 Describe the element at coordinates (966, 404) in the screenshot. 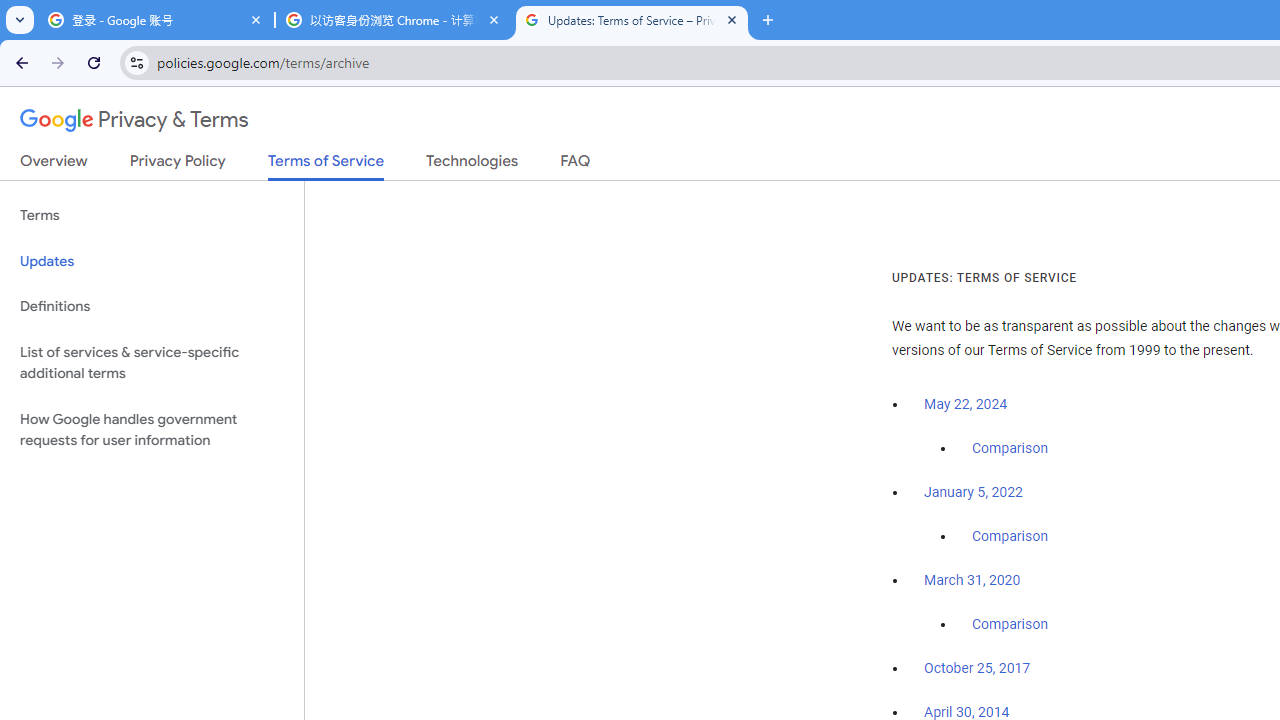

I see `May 22, 2024` at that location.